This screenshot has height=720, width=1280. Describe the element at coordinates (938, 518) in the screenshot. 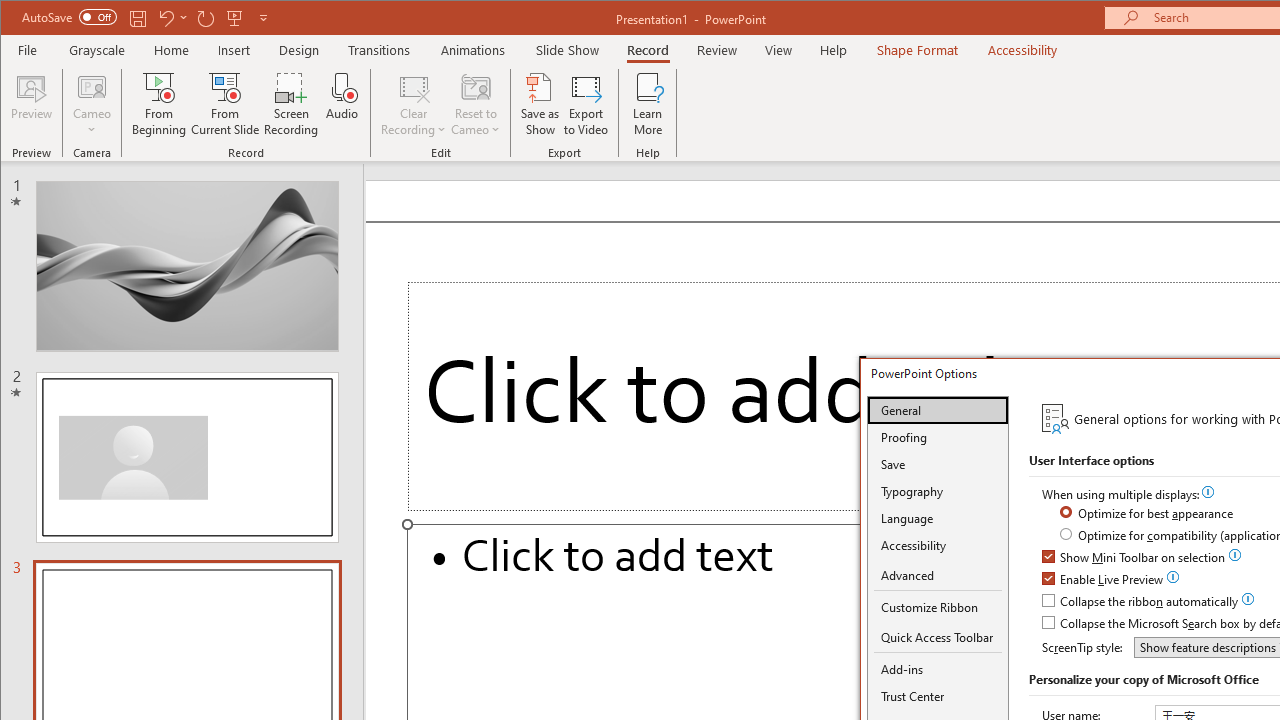

I see `Language` at that location.